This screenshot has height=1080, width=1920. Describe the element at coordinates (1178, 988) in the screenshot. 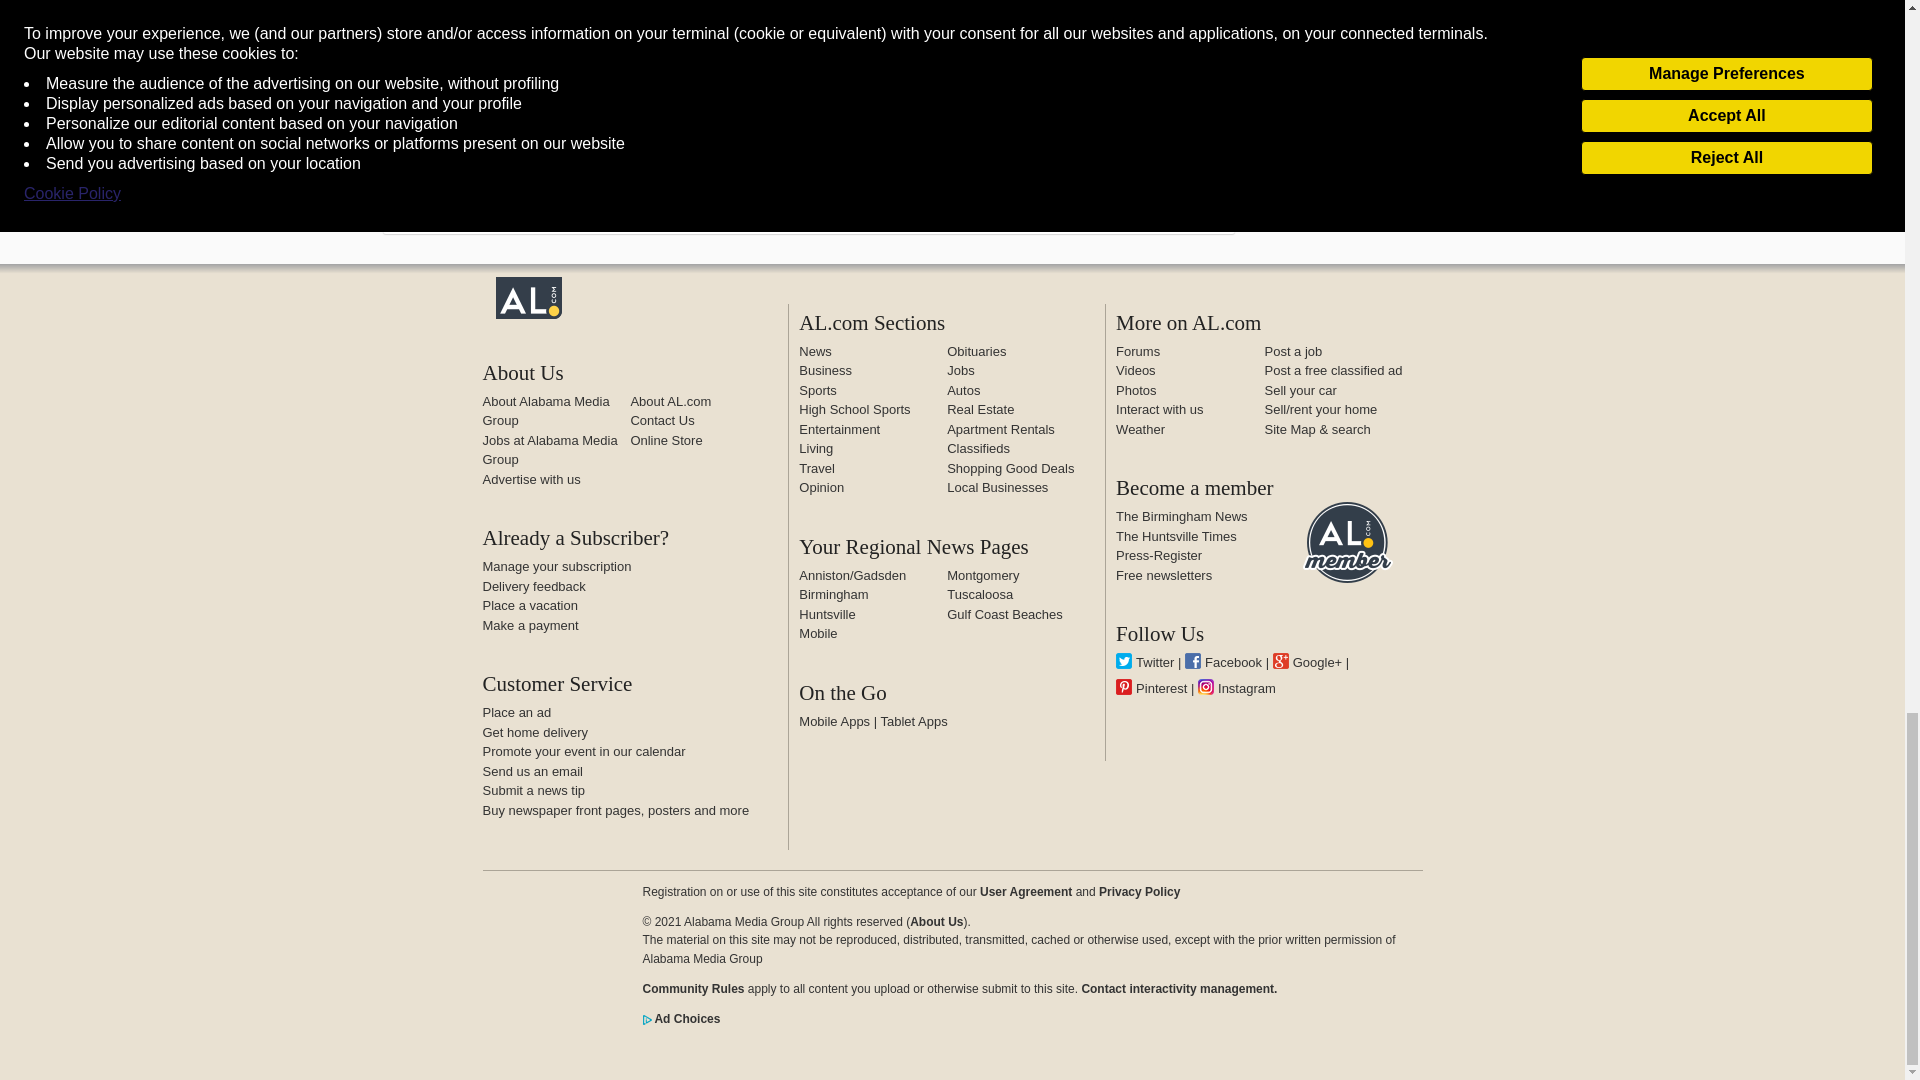

I see `Community Rules` at that location.